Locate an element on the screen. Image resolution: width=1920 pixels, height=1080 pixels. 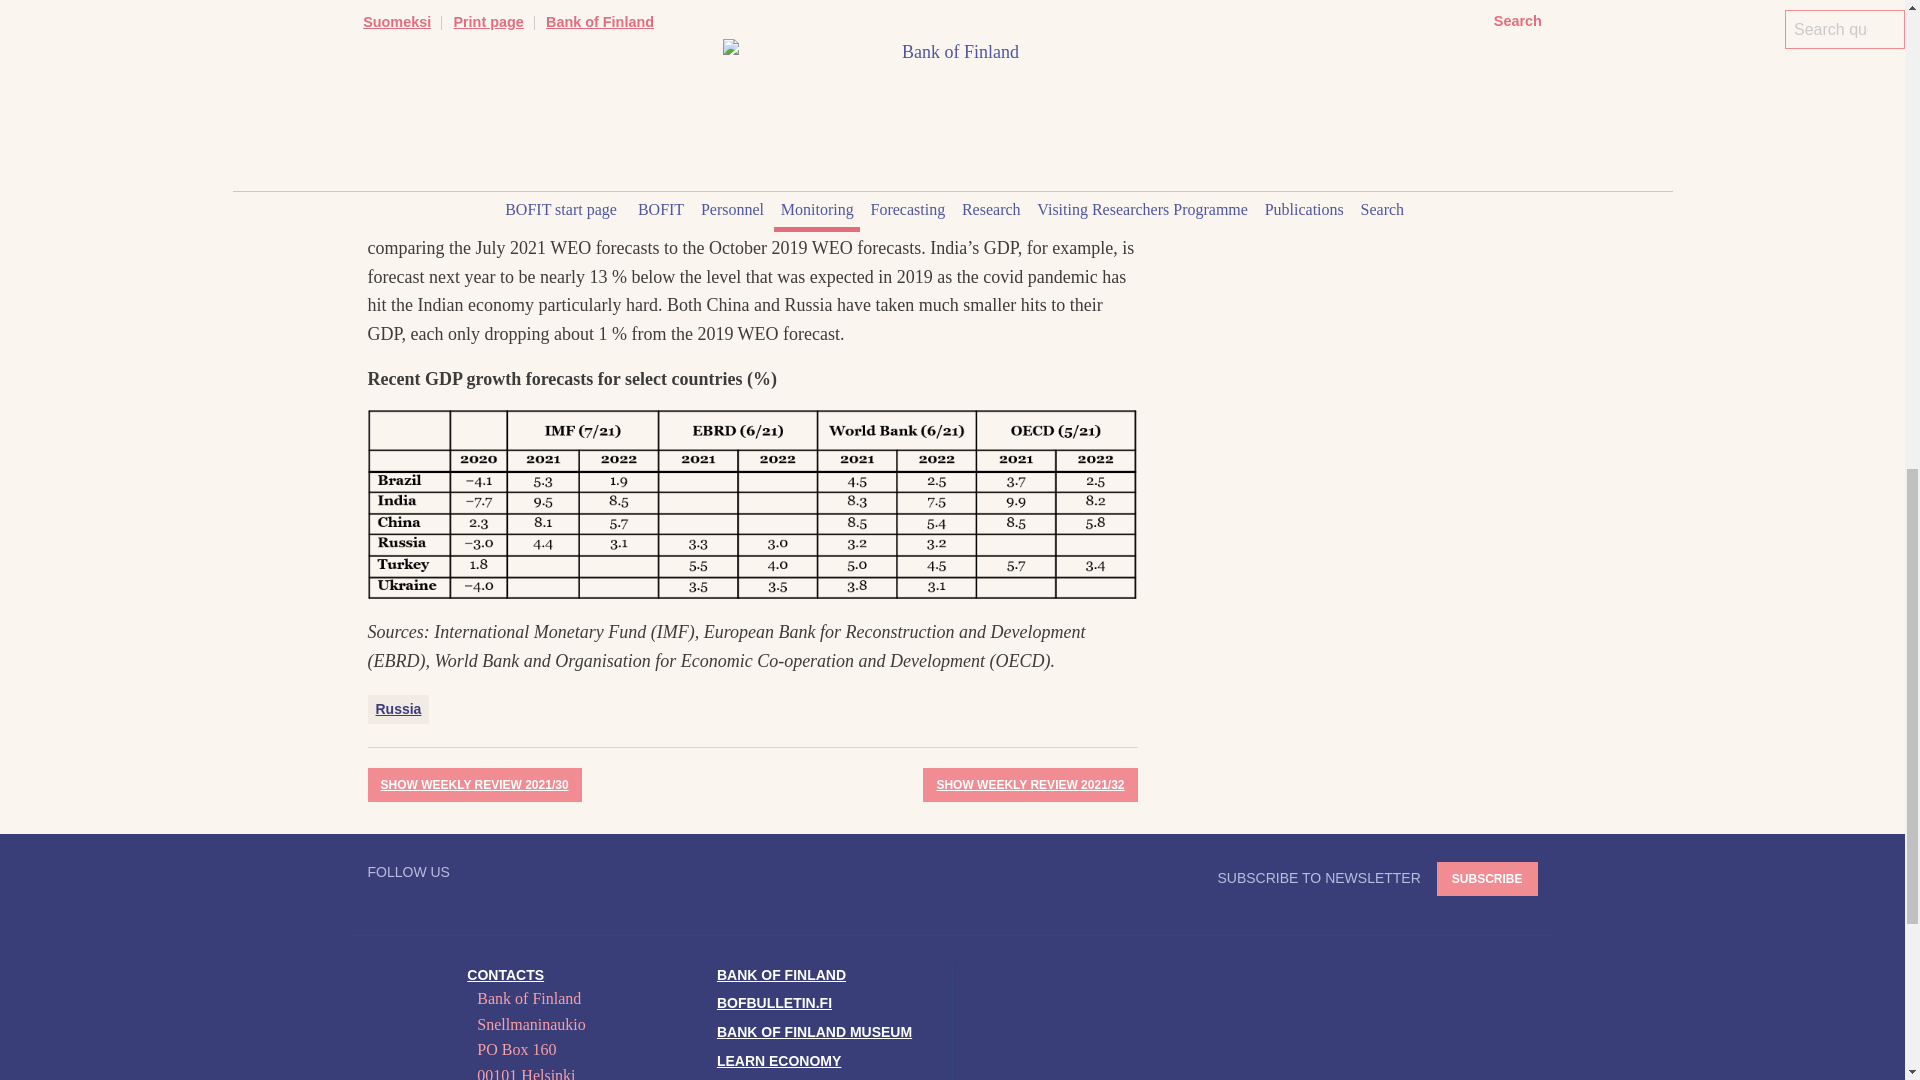
Bank of Finland museum is located at coordinates (814, 1032).